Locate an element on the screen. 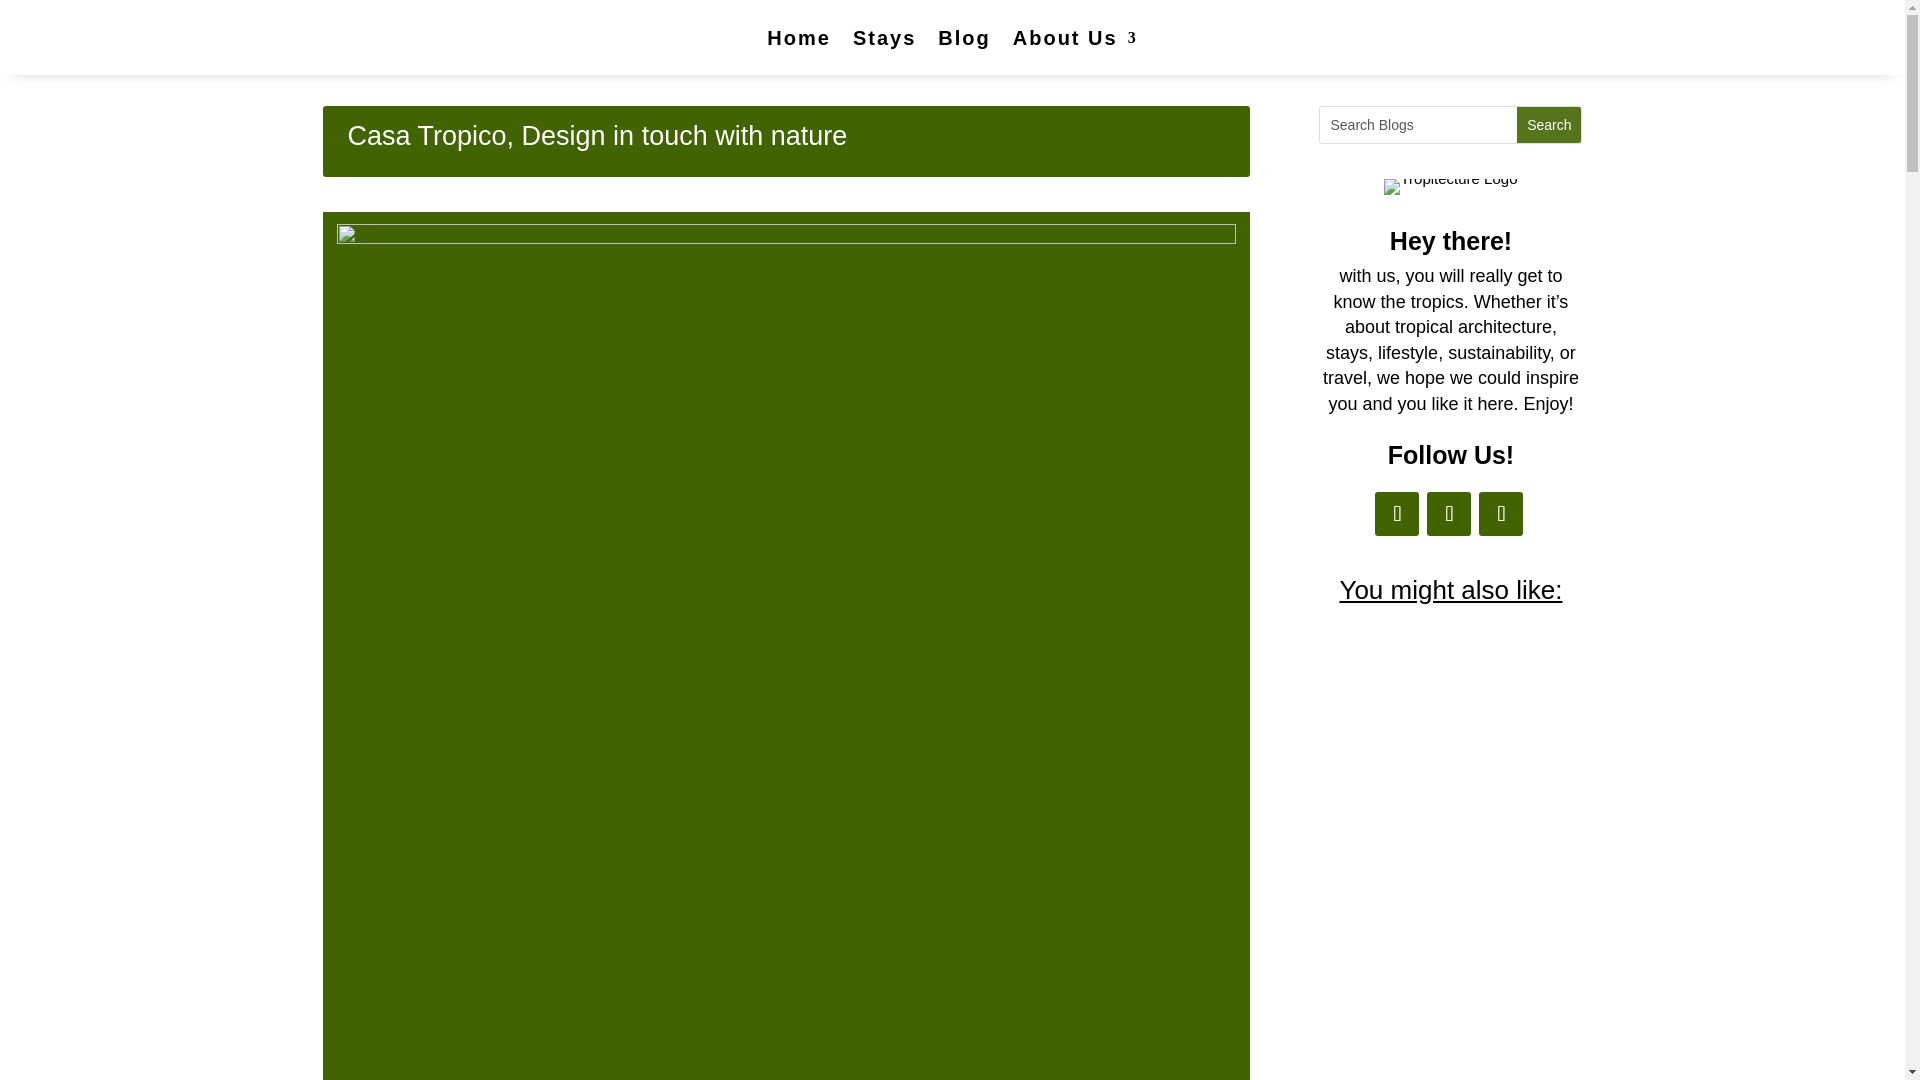  About Us is located at coordinates (1076, 38).